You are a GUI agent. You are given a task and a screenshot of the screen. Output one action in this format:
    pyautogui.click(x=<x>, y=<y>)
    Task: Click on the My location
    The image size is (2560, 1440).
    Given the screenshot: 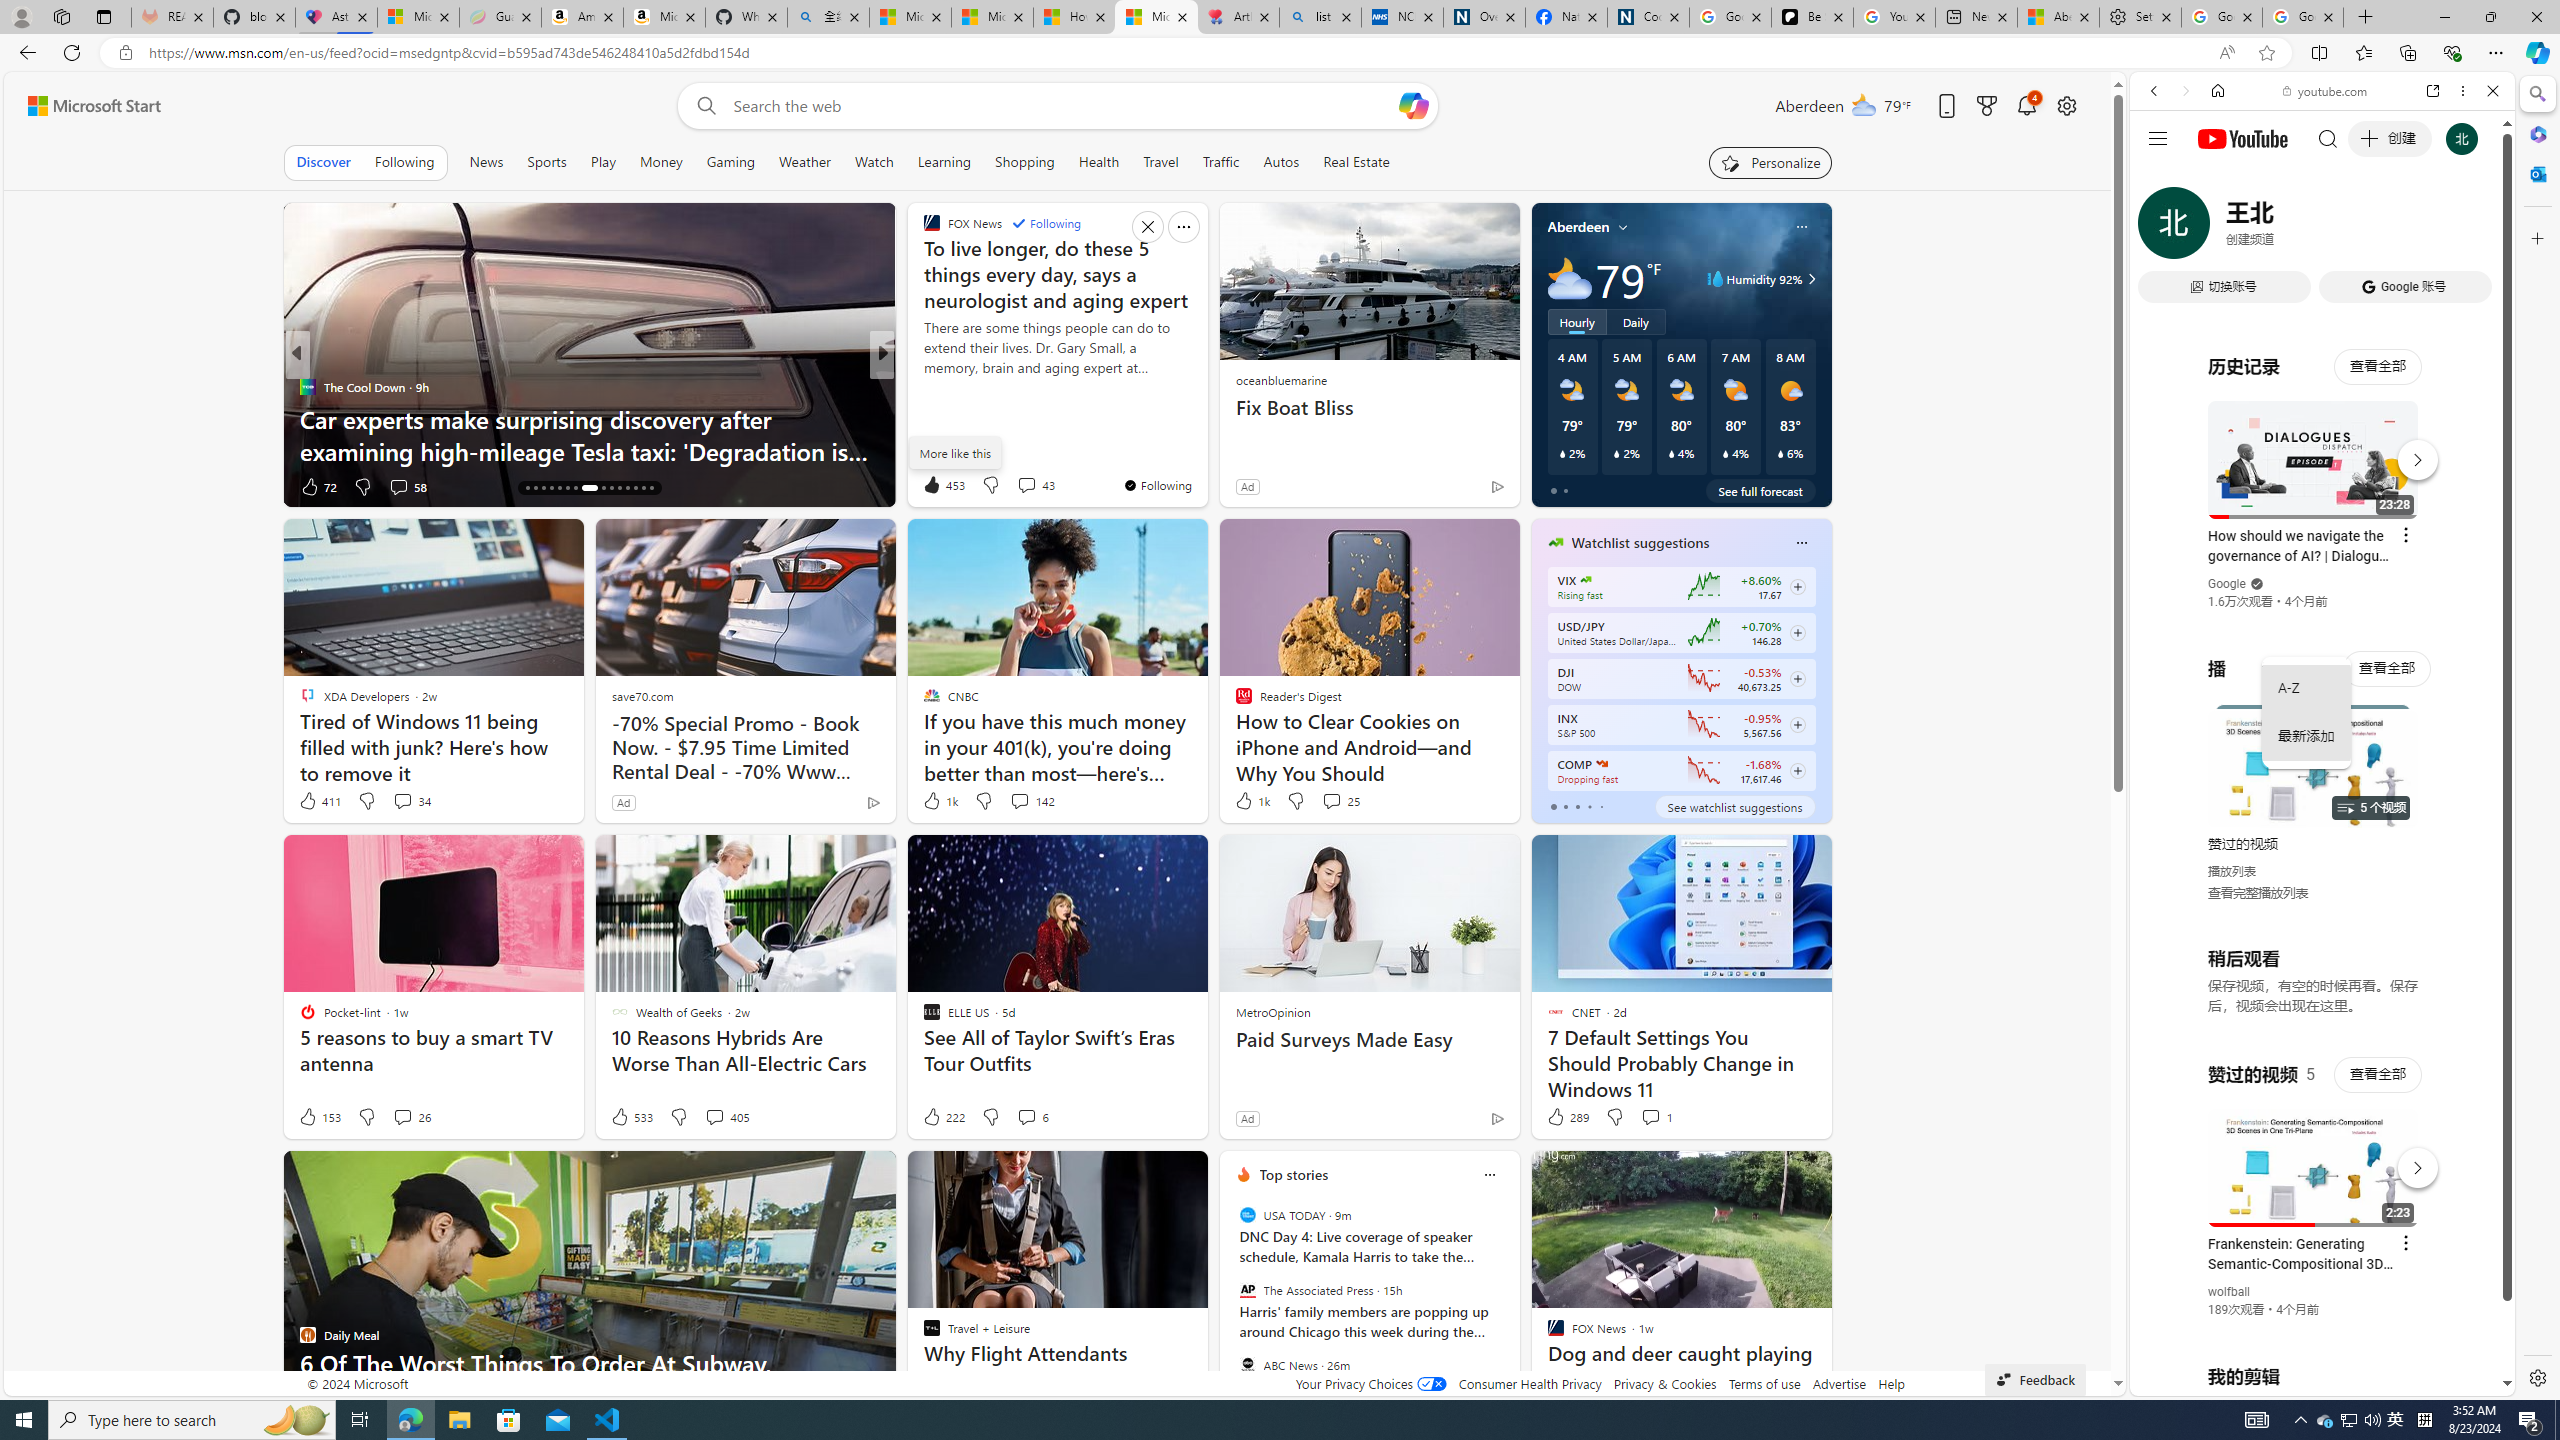 What is the action you would take?
    pyautogui.click(x=1622, y=226)
    